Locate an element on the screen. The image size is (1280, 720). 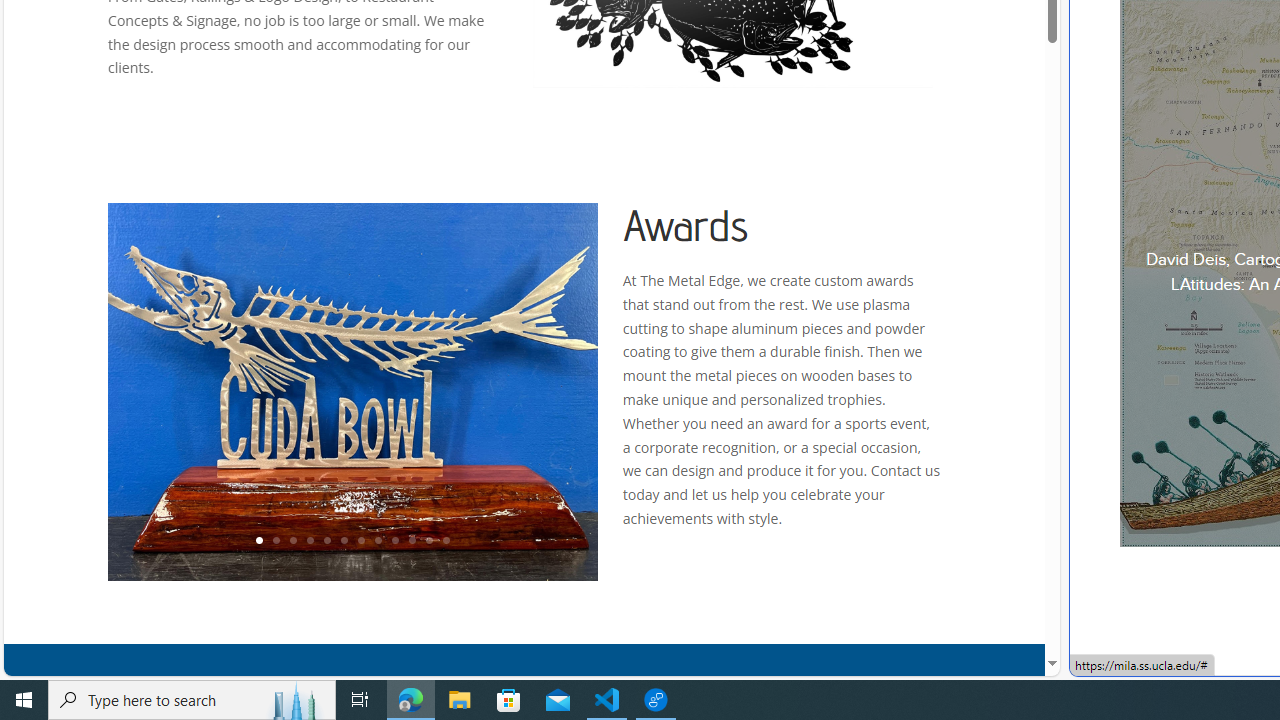
12 is located at coordinates (446, 541).